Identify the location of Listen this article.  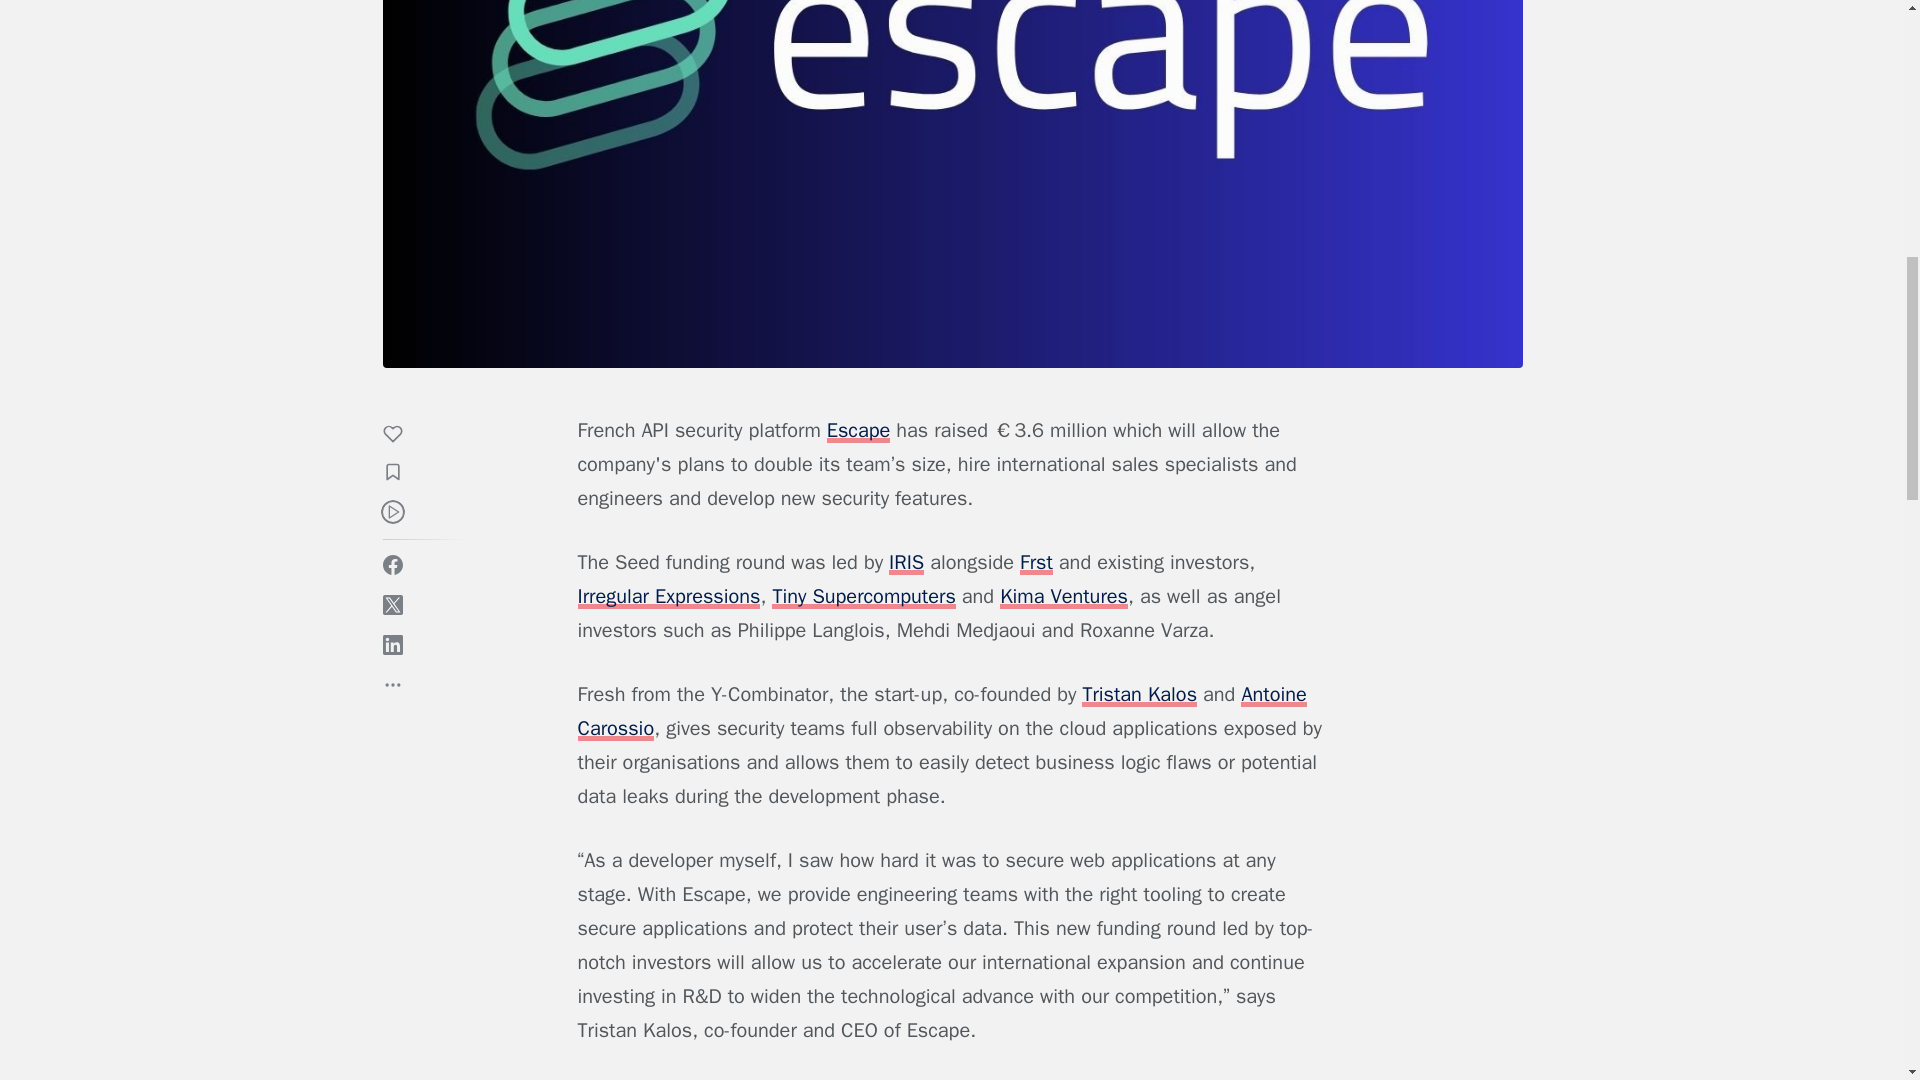
(392, 512).